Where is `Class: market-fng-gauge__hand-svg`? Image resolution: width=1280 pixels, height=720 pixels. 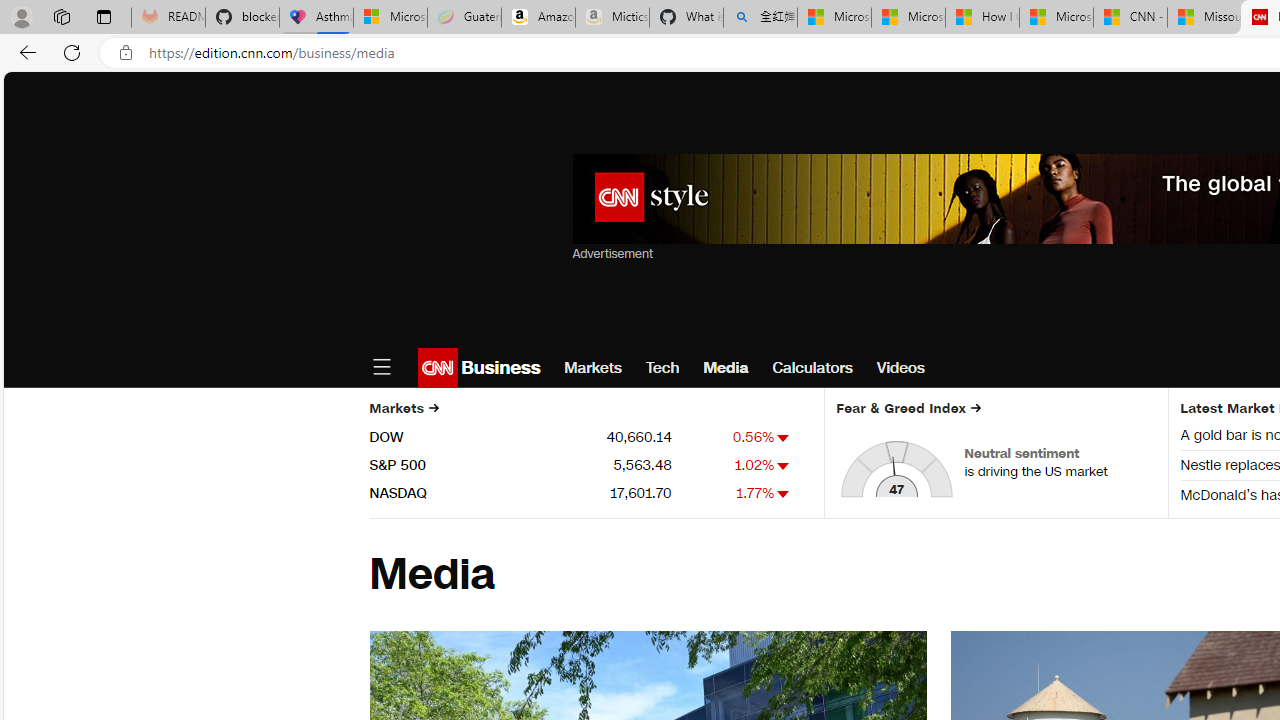 Class: market-fng-gauge__hand-svg is located at coordinates (894, 476).